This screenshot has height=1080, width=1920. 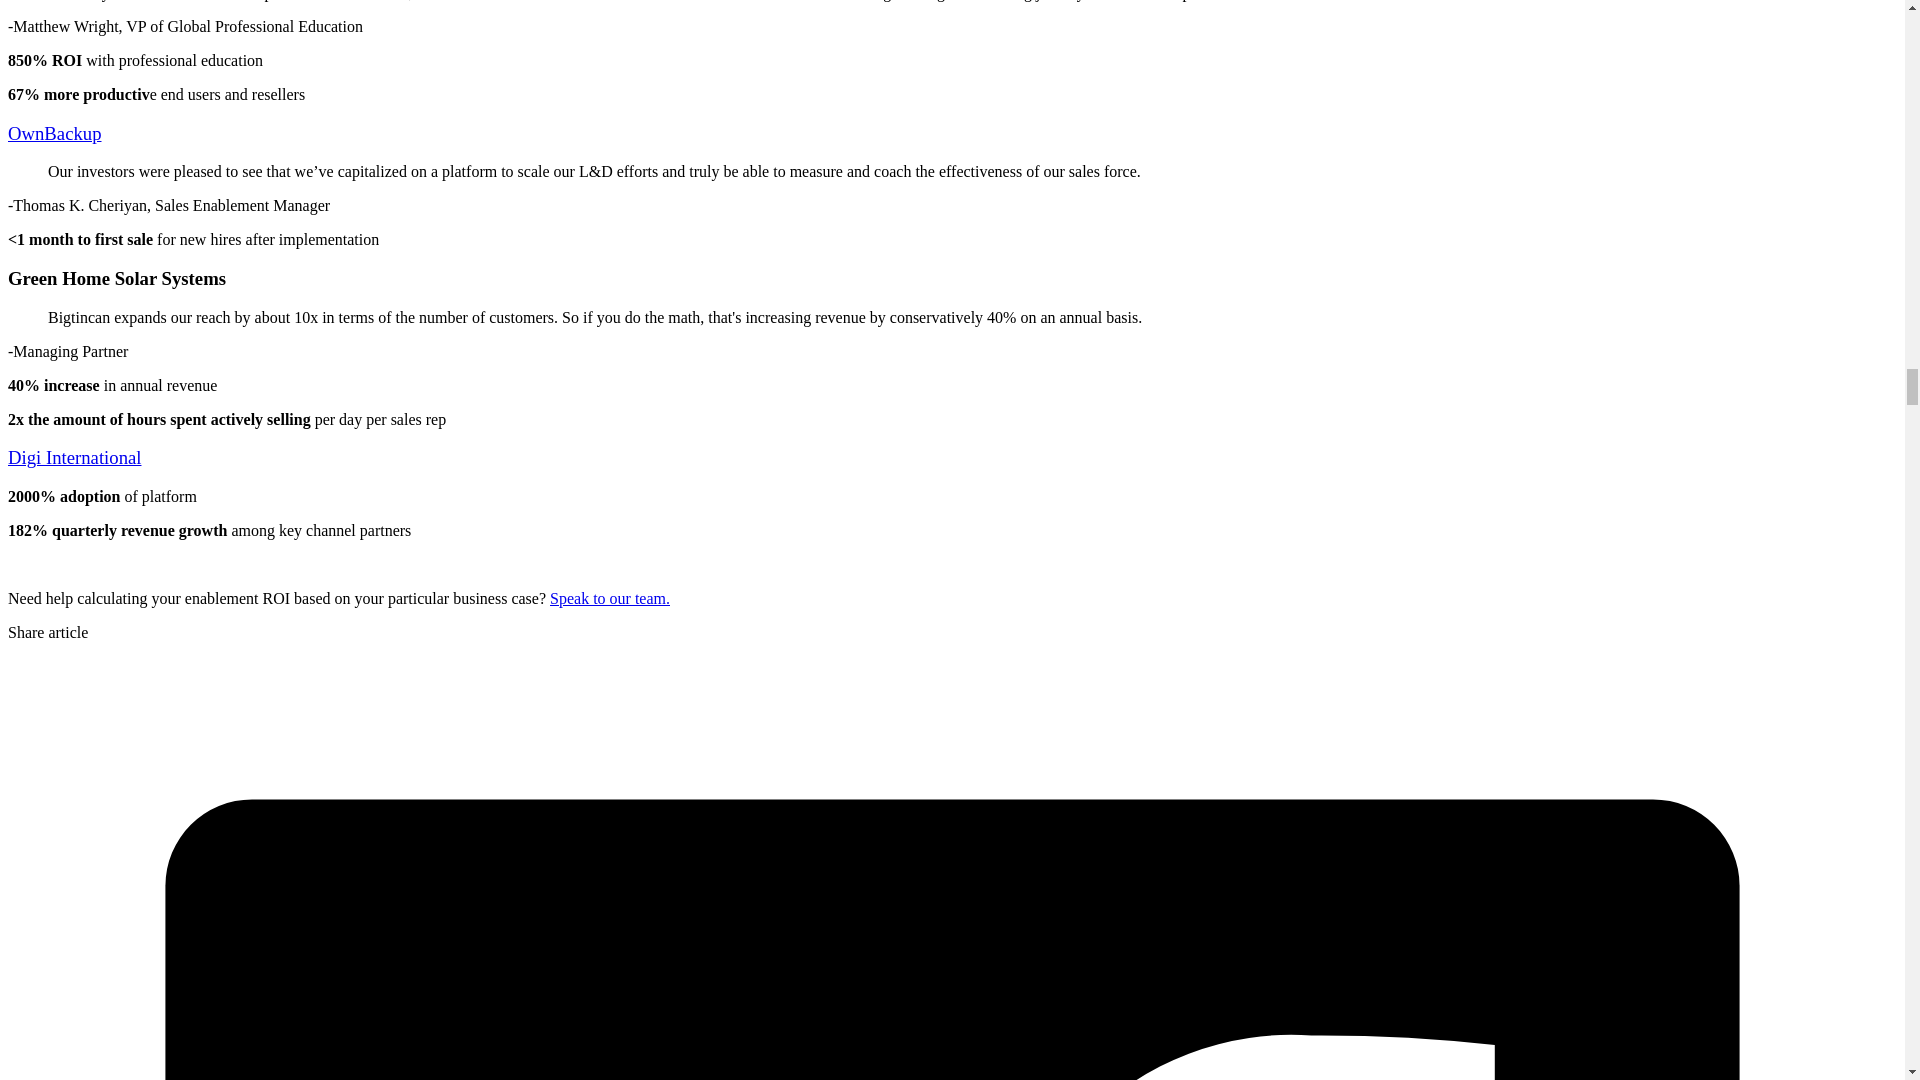 I want to click on OwnBackup, so click(x=54, y=133).